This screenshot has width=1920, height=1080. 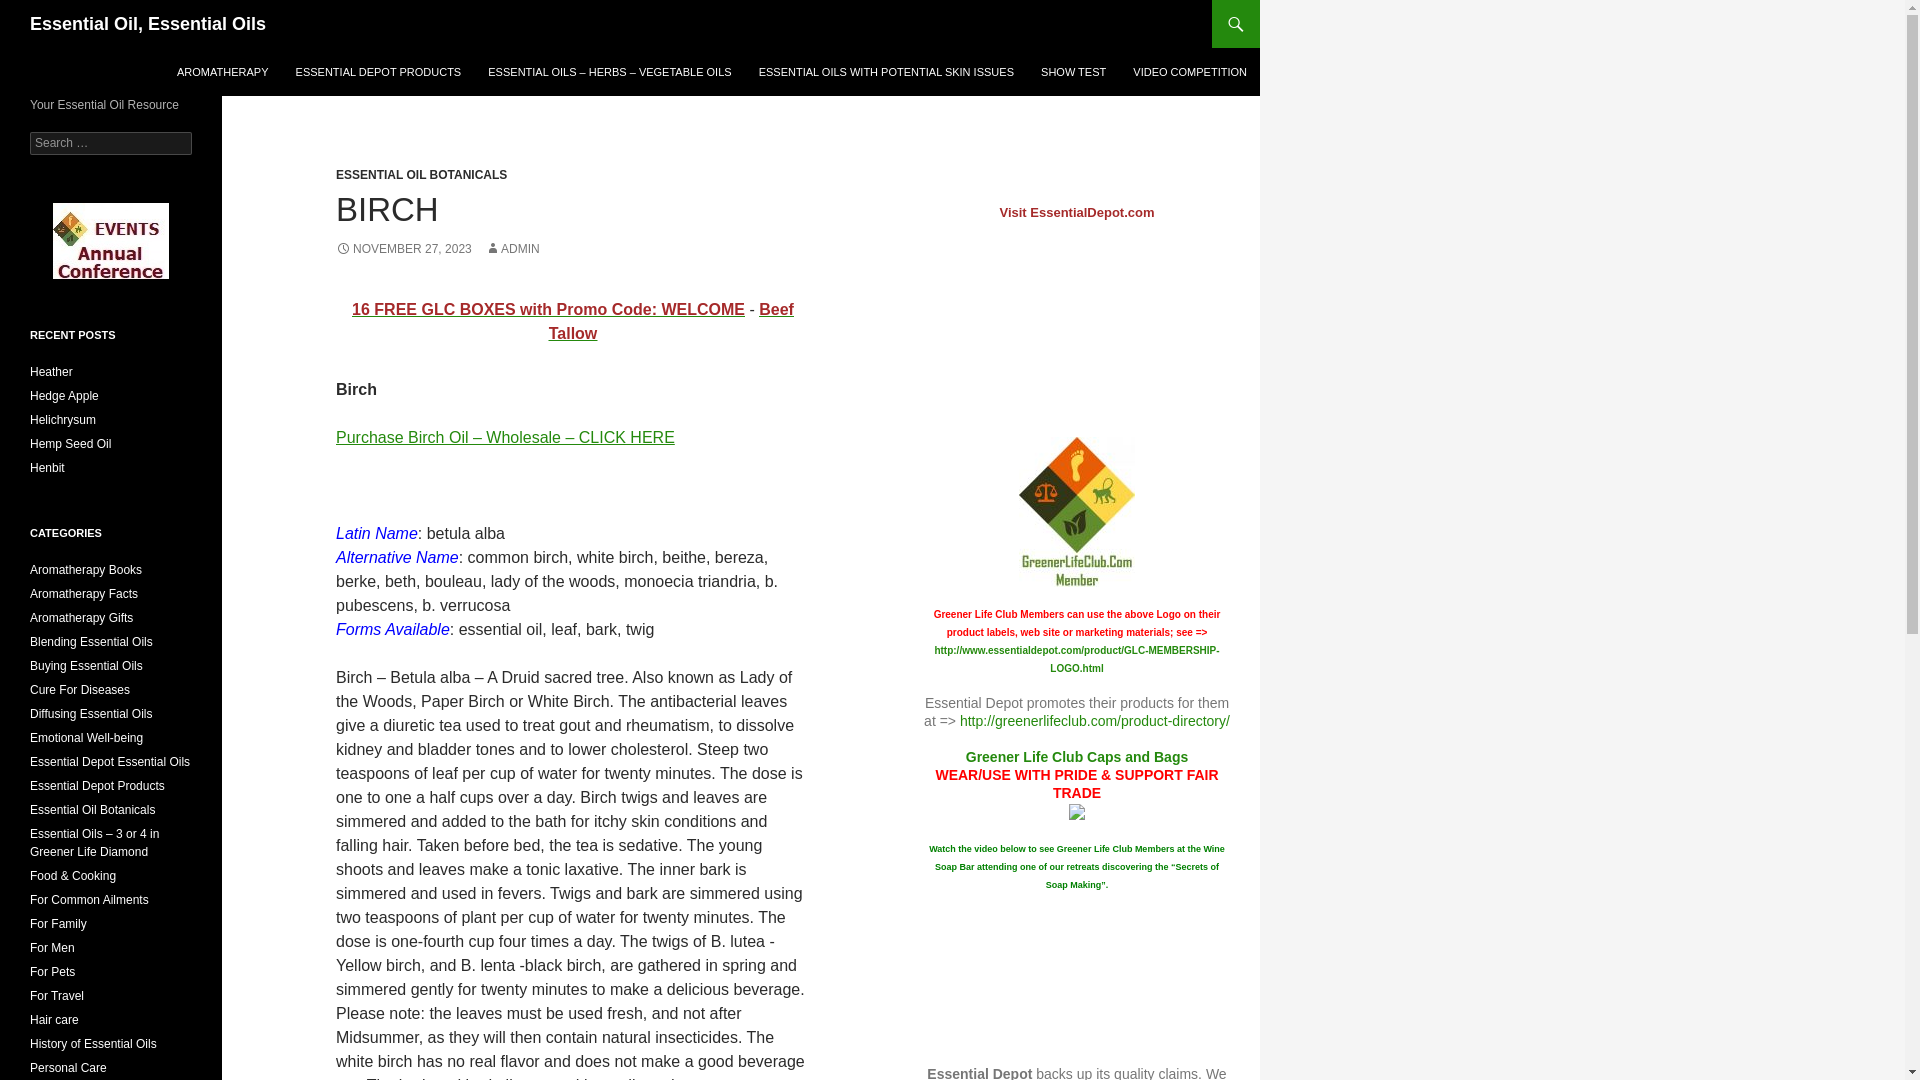 What do you see at coordinates (70, 444) in the screenshot?
I see `Hemp Seed Oil` at bounding box center [70, 444].